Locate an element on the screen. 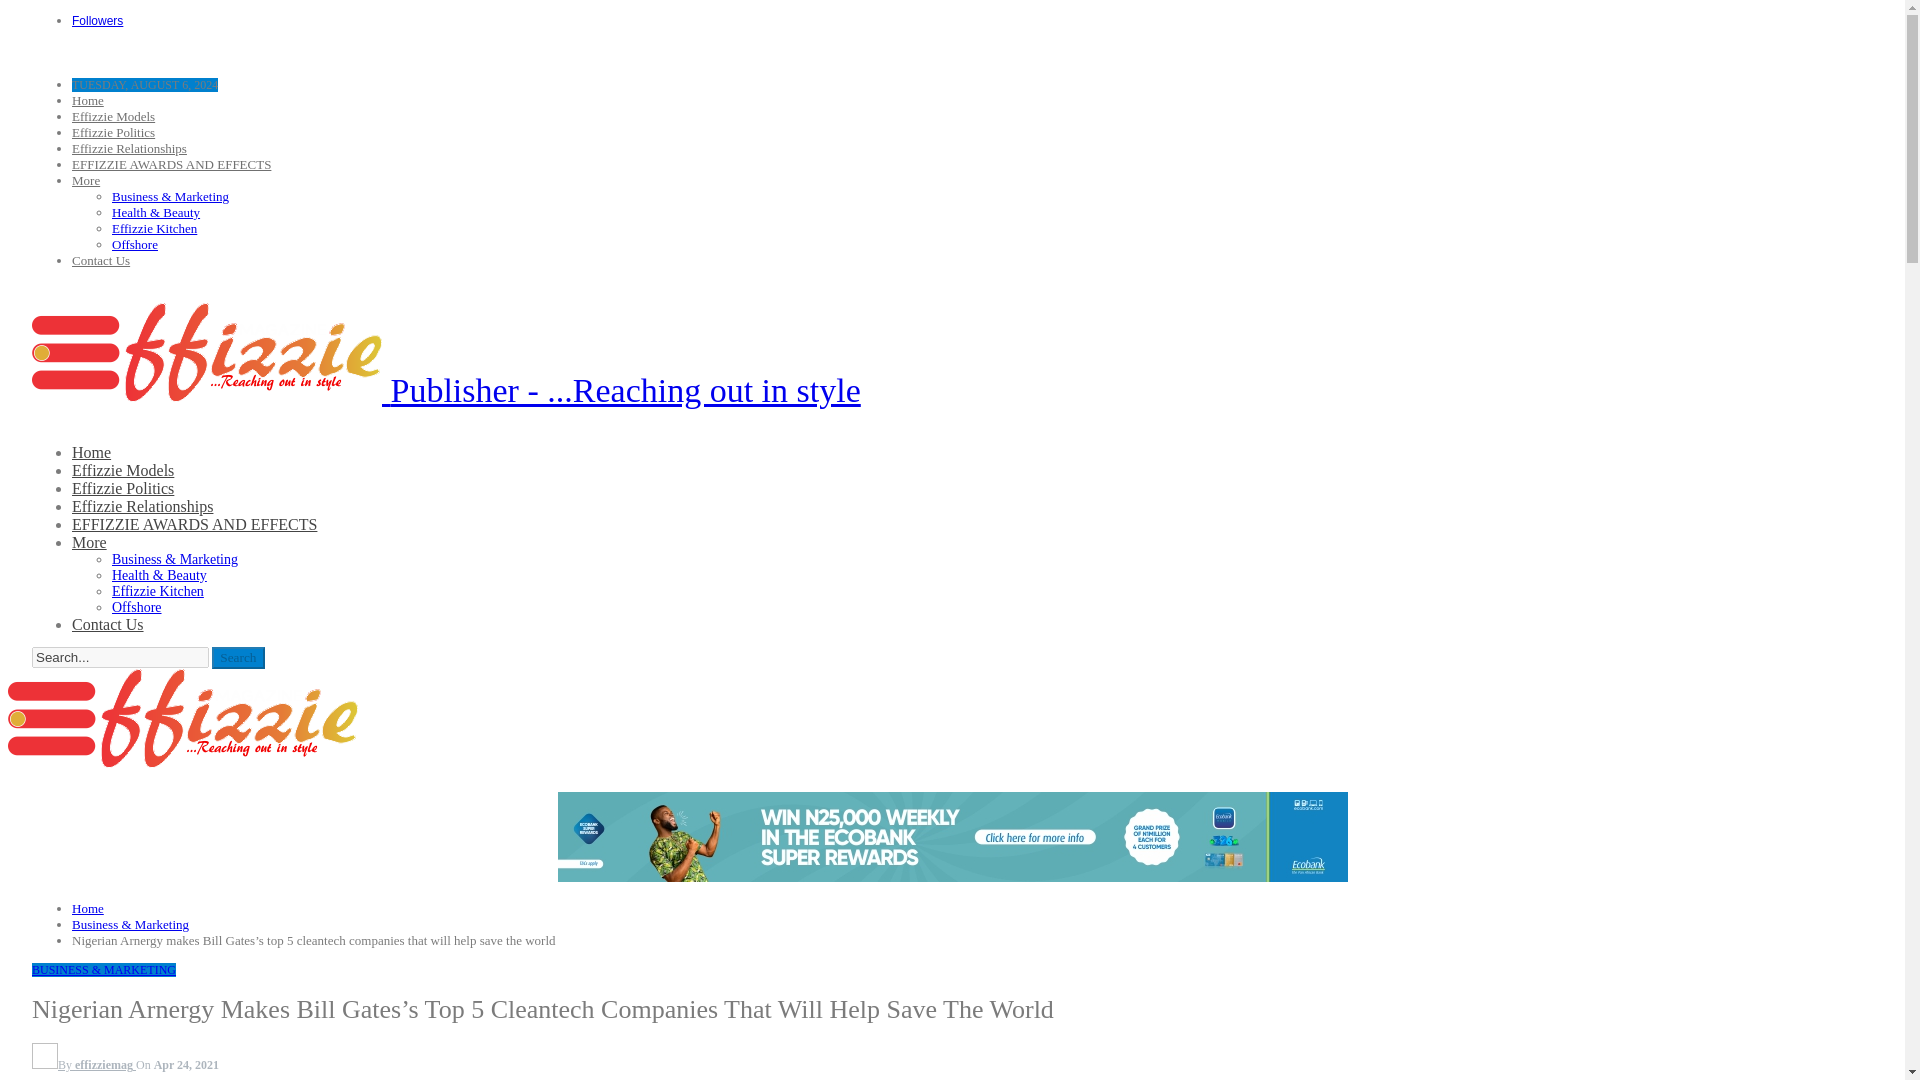  Search is located at coordinates (238, 657).